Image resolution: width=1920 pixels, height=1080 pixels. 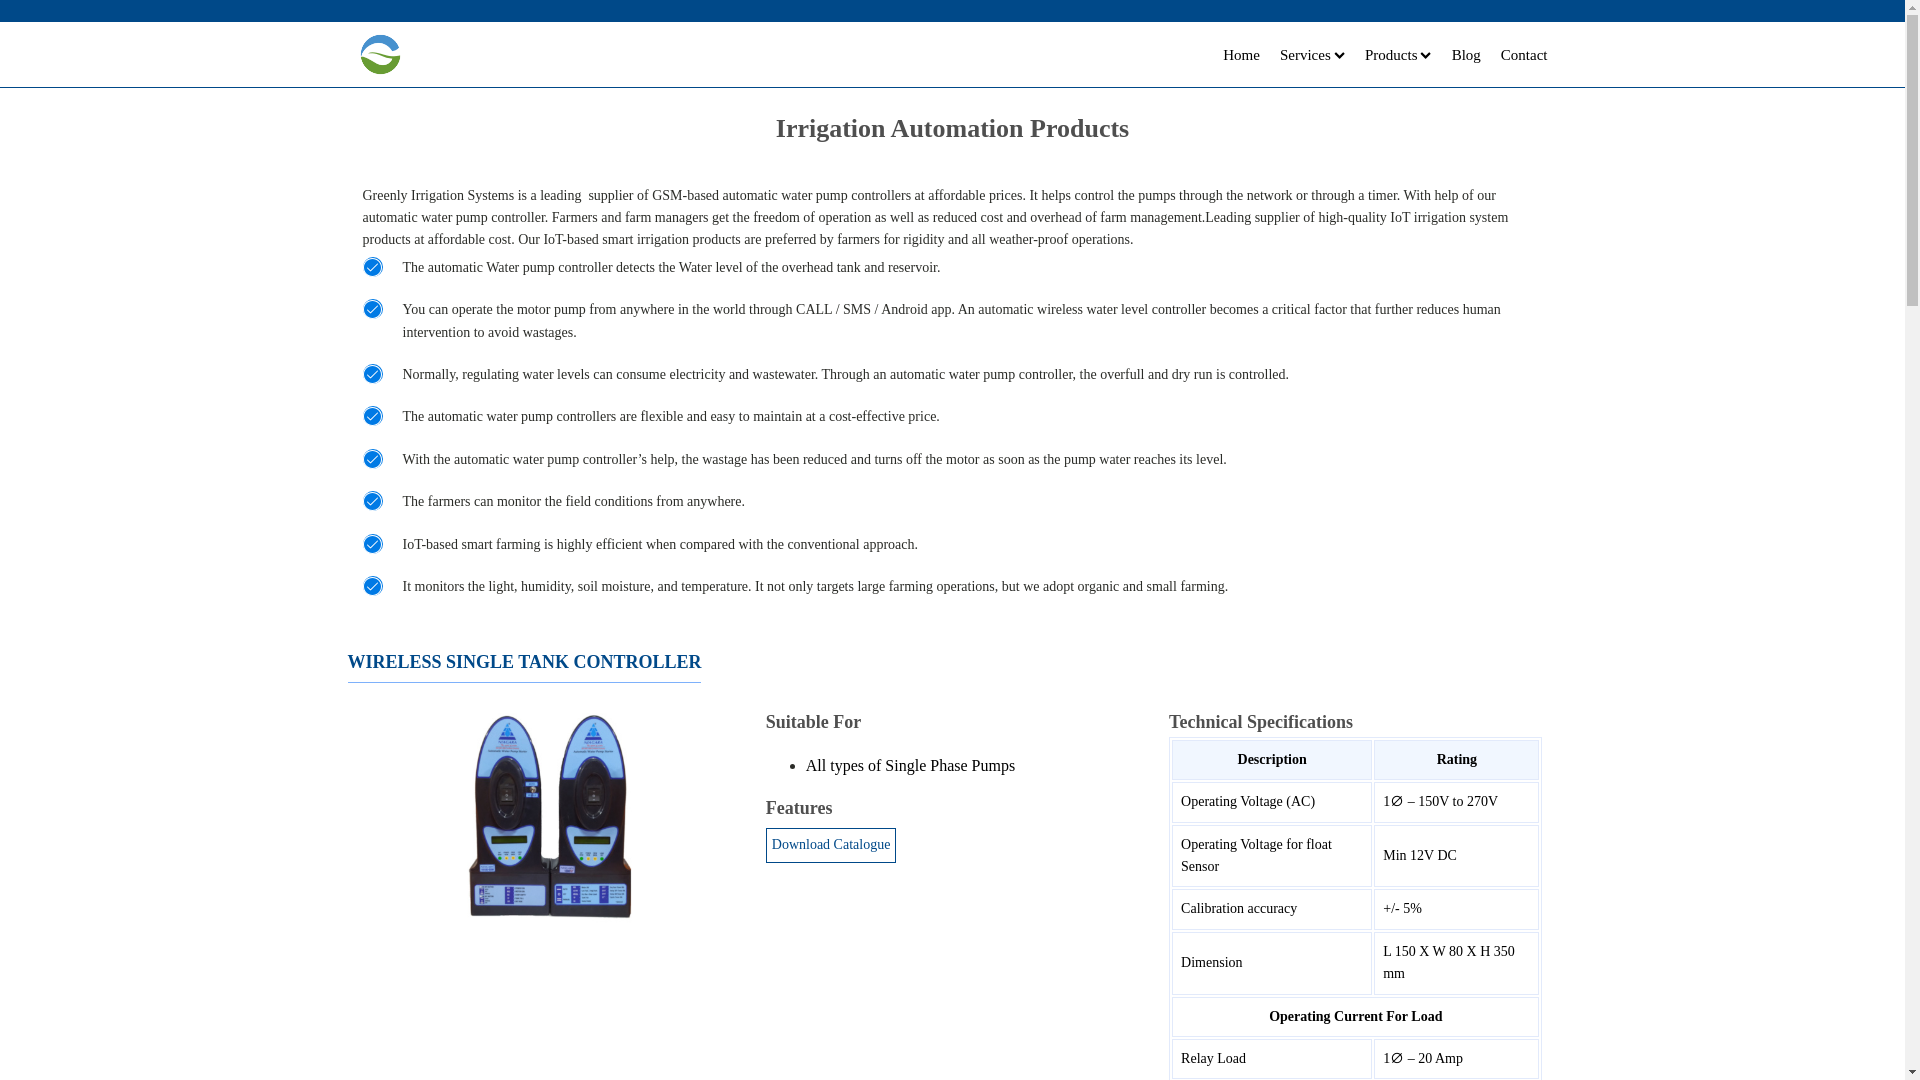 I want to click on Blog, so click(x=1466, y=54).